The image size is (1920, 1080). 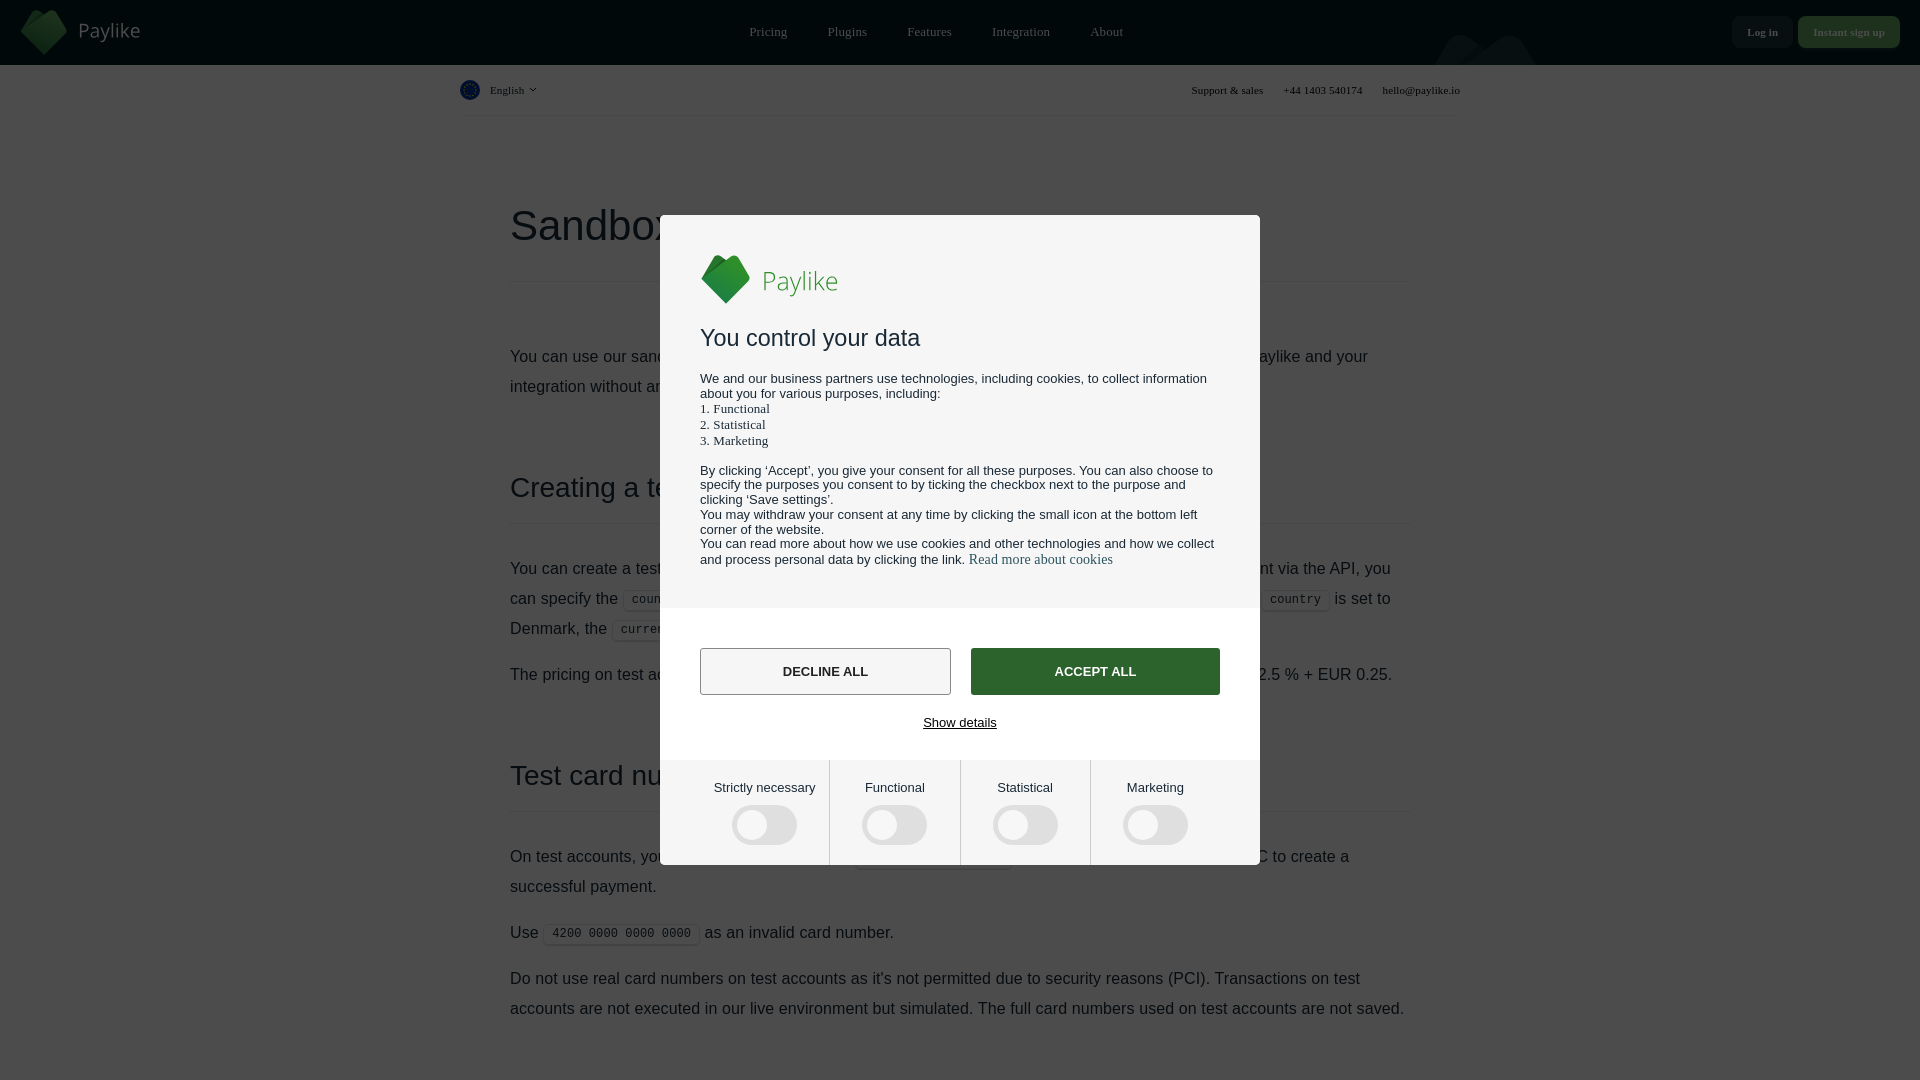 What do you see at coordinates (1041, 559) in the screenshot?
I see `Read more about cookies` at bounding box center [1041, 559].